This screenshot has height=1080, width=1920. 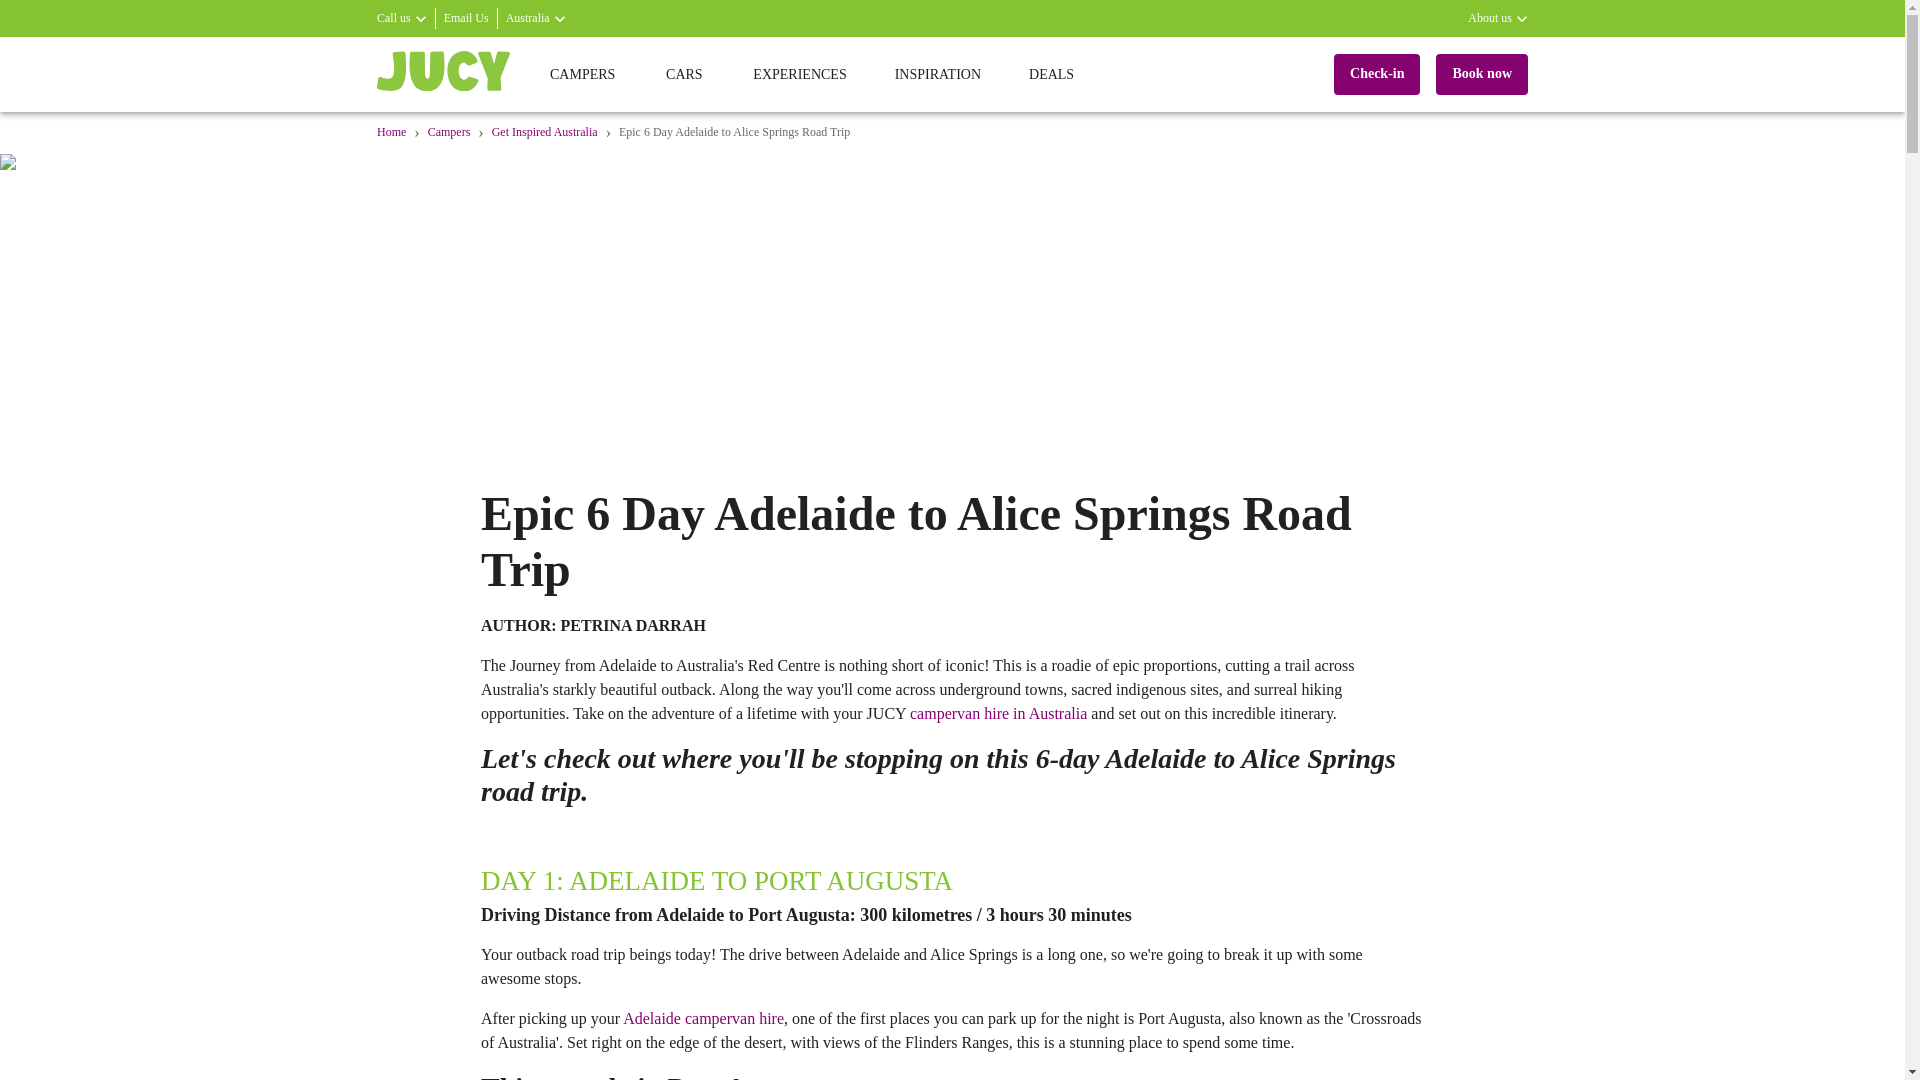 I want to click on campervan hire in Australia, so click(x=998, y=714).